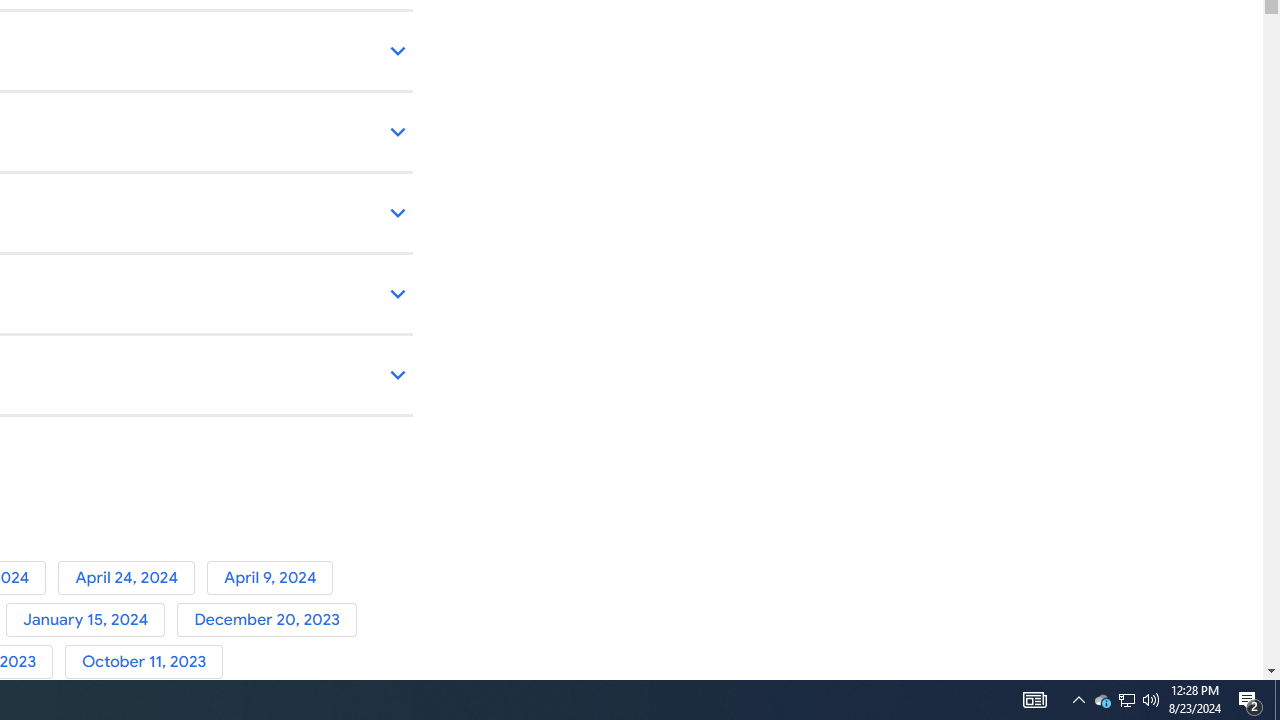  I want to click on January 15, 2024, so click(91, 620).